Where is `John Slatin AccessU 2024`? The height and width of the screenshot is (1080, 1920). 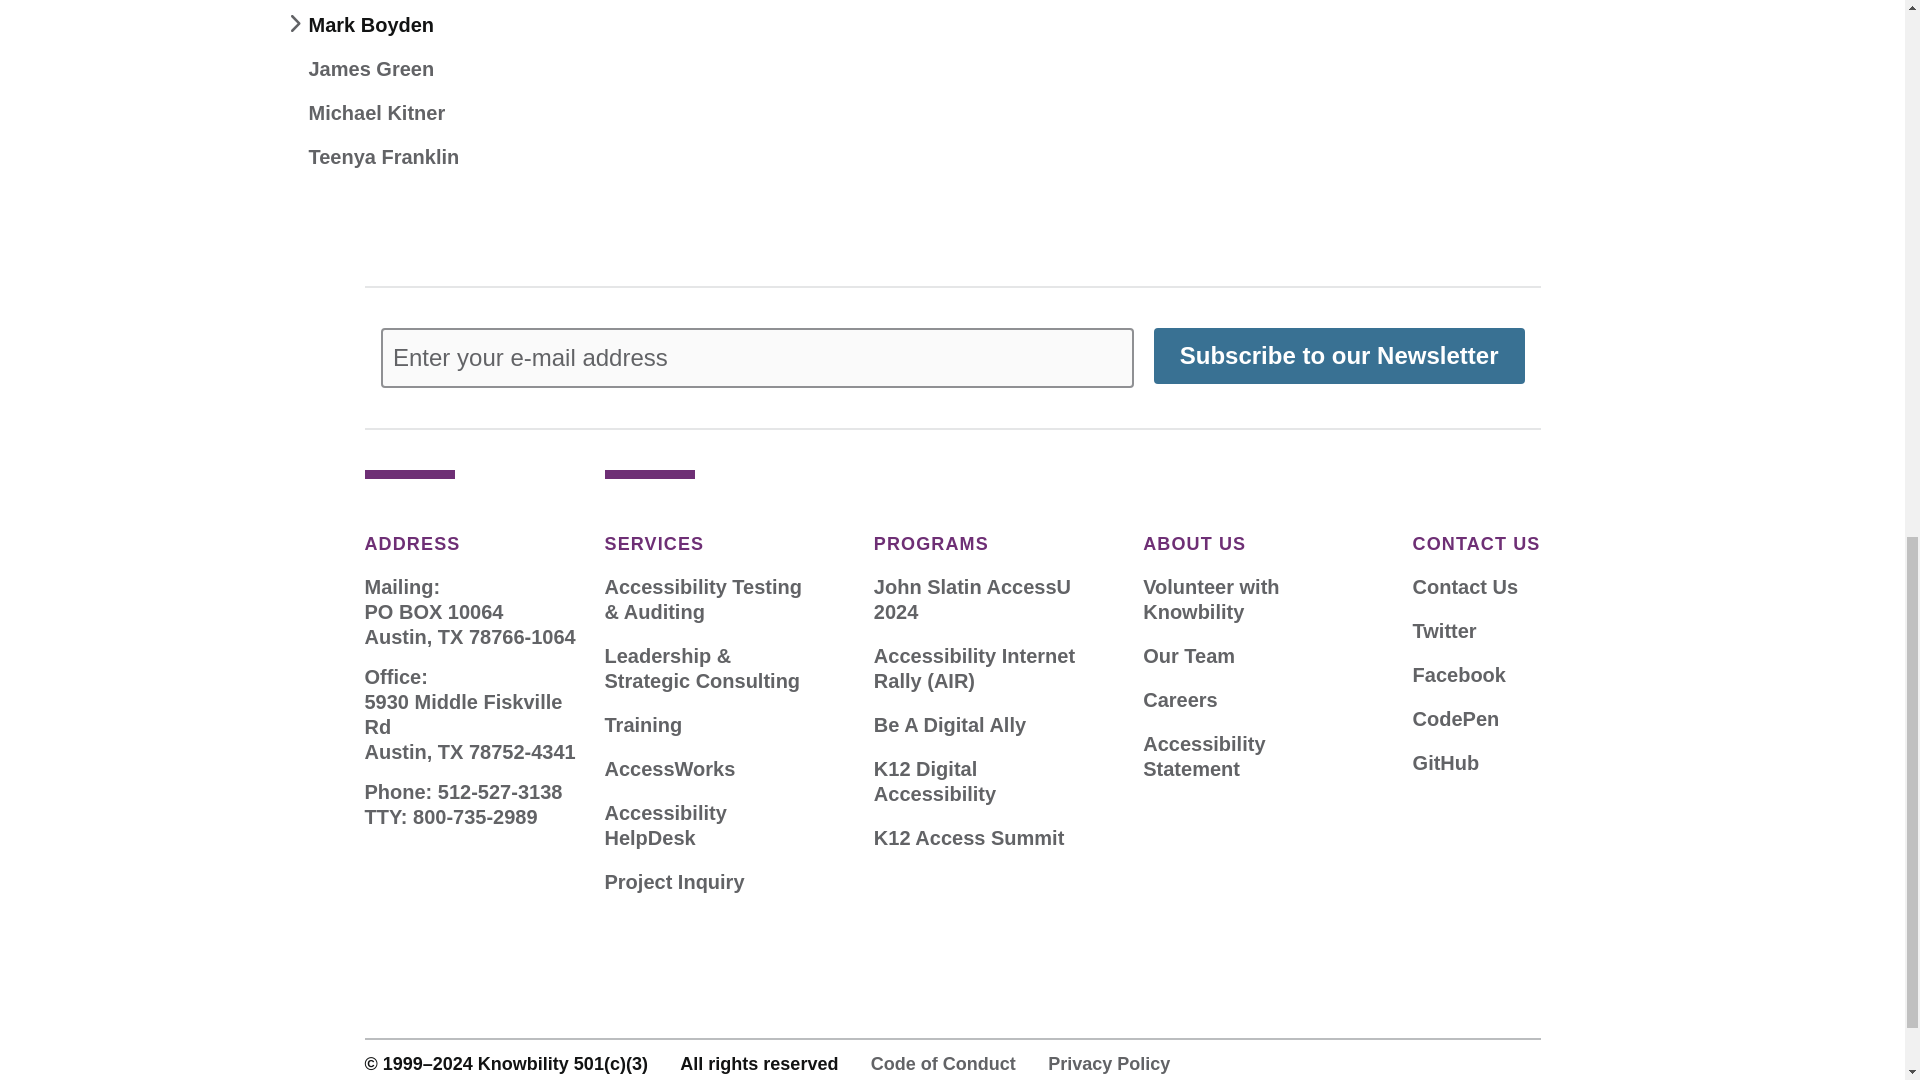 John Slatin AccessU 2024 is located at coordinates (982, 600).